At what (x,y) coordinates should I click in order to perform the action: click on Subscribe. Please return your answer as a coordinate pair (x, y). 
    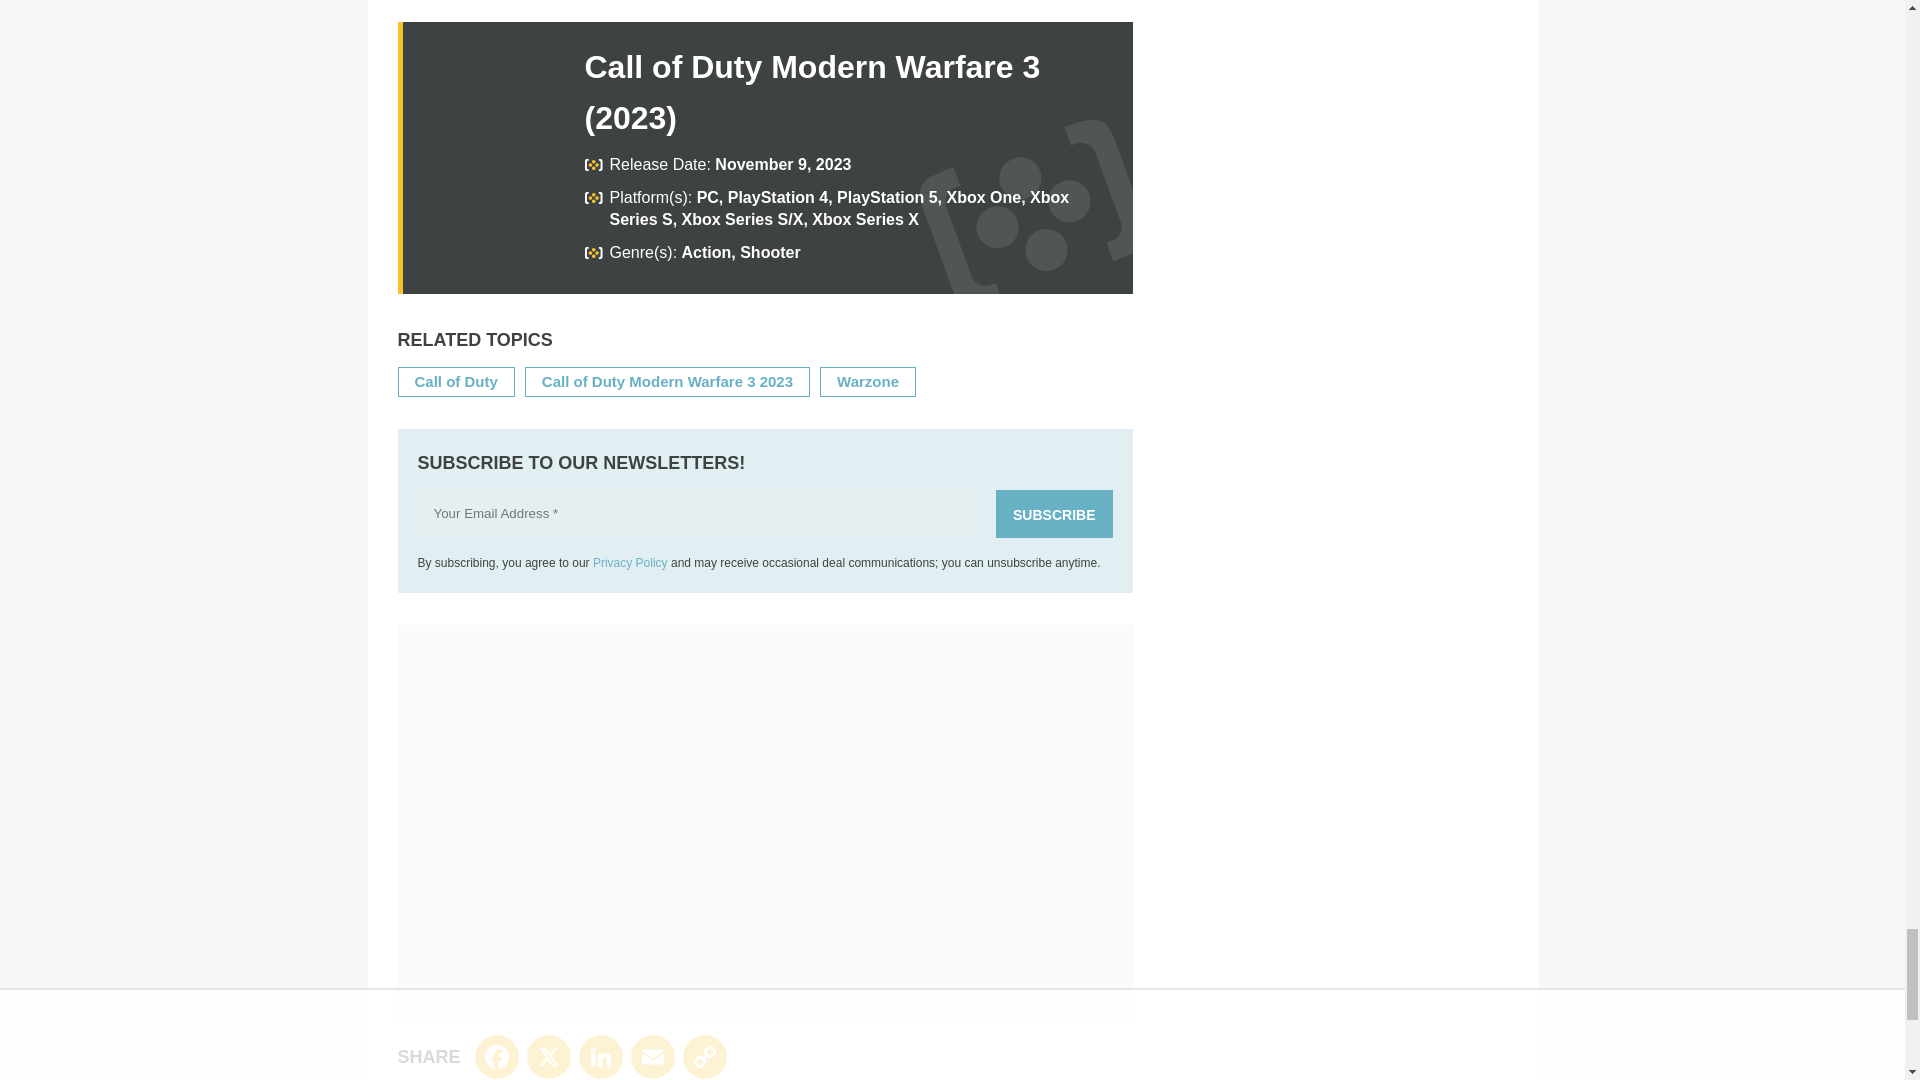
    Looking at the image, I should click on (1054, 514).